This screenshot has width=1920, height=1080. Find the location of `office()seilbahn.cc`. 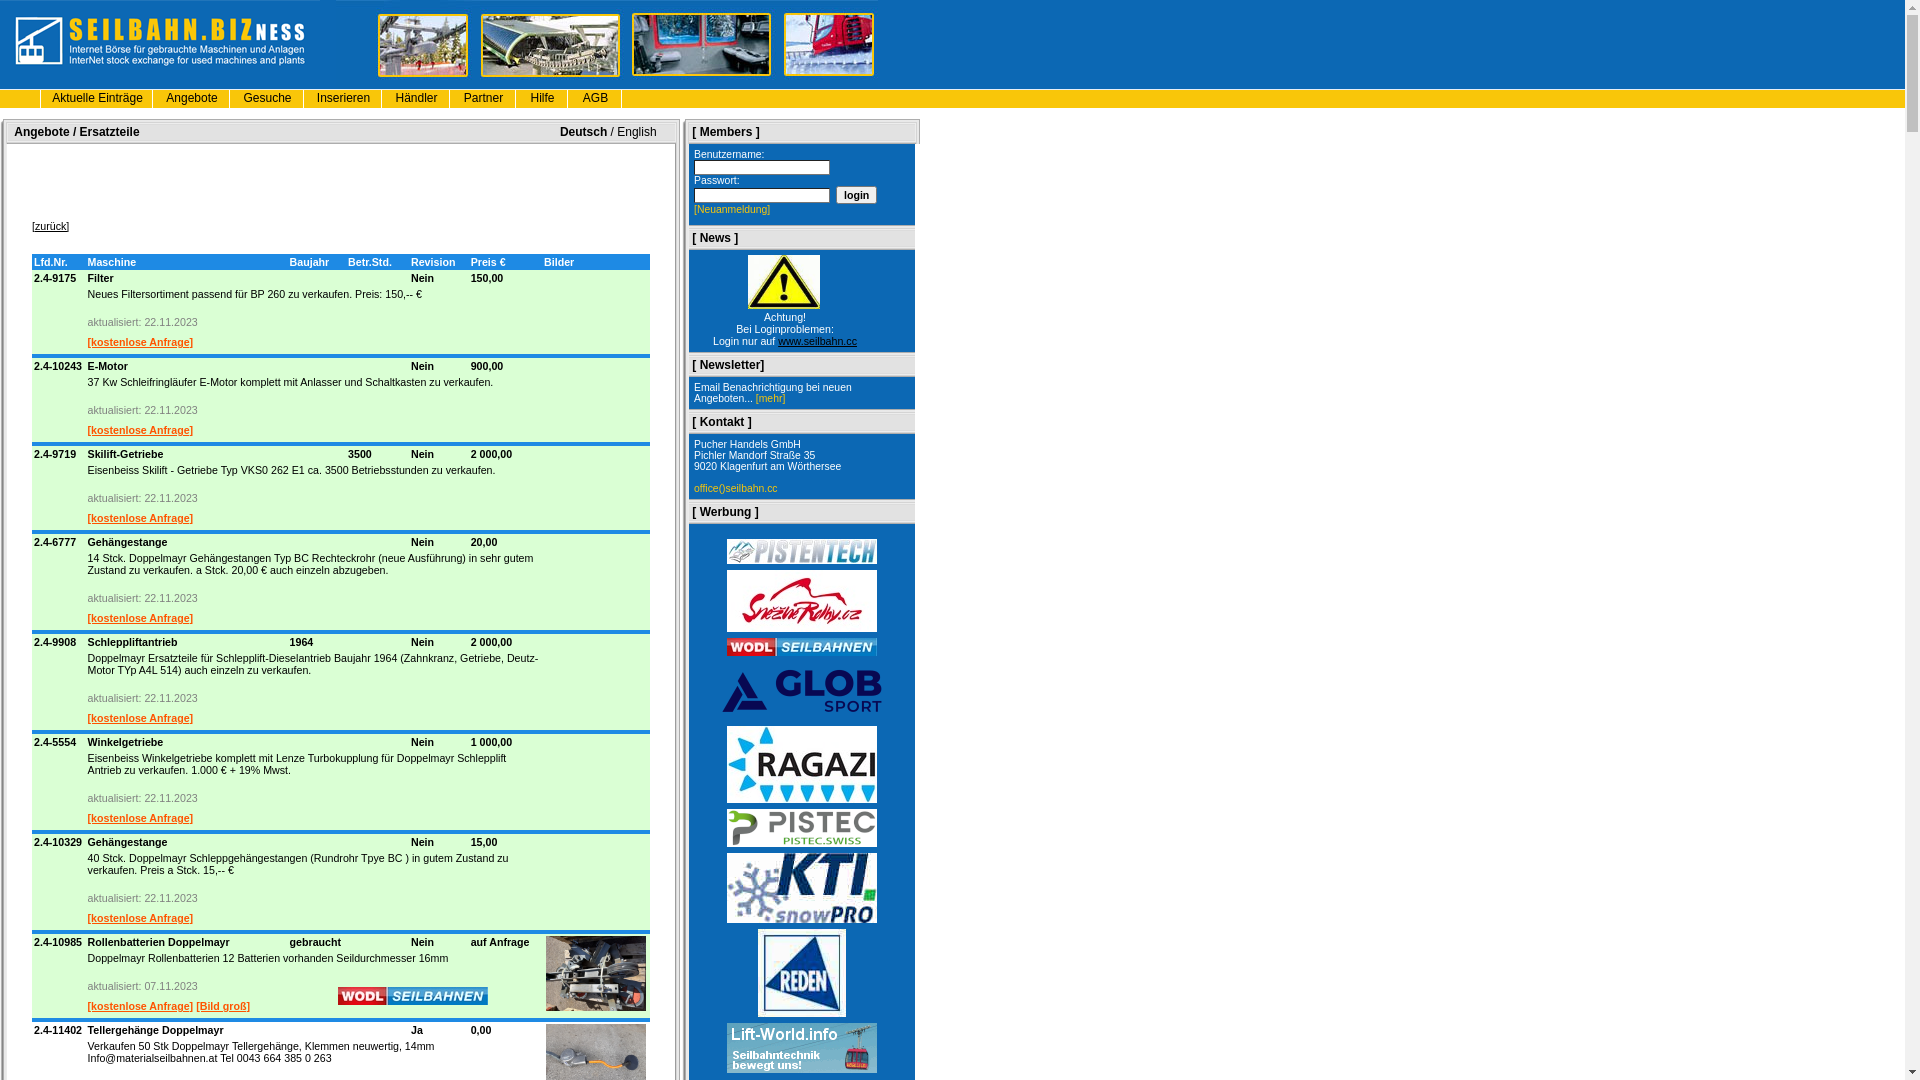

office()seilbahn.cc is located at coordinates (736, 488).